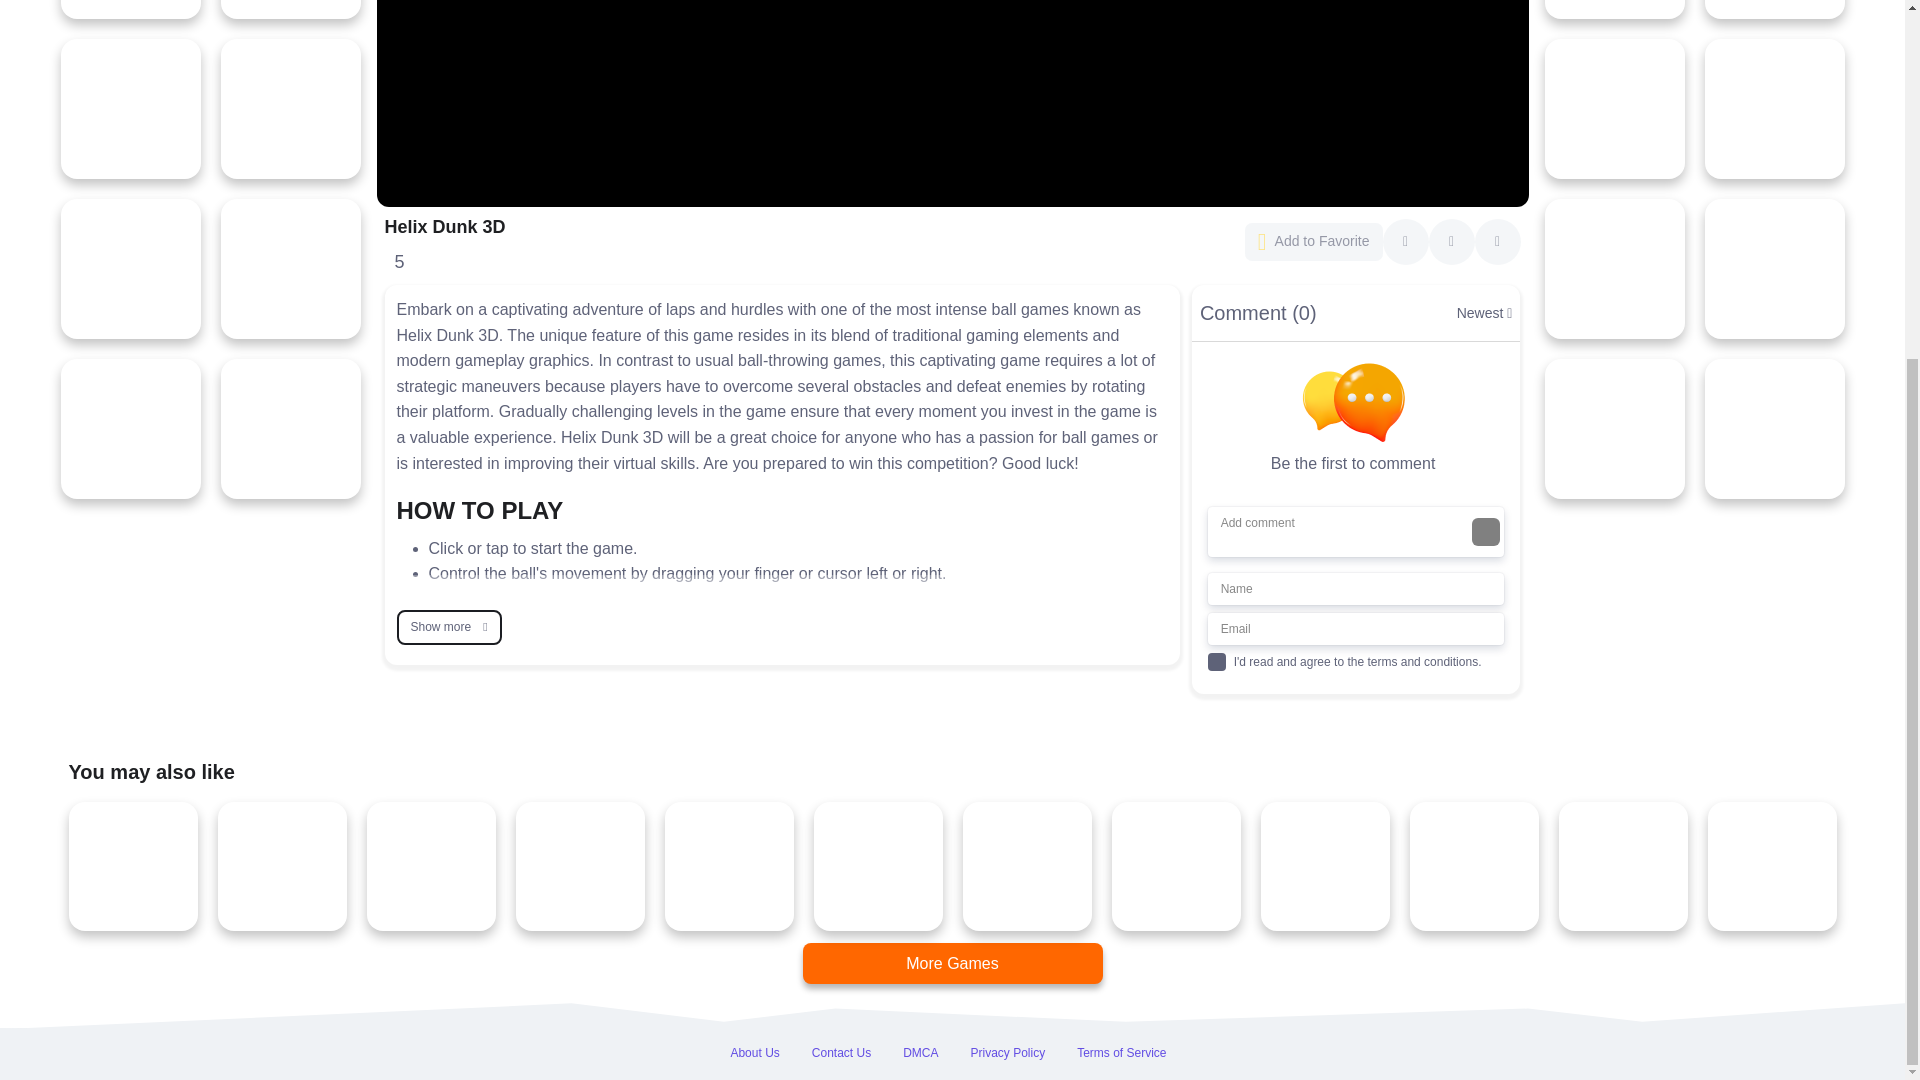 Image resolution: width=1920 pixels, height=1080 pixels. Describe the element at coordinates (1313, 242) in the screenshot. I see `Add to Favorite` at that location.